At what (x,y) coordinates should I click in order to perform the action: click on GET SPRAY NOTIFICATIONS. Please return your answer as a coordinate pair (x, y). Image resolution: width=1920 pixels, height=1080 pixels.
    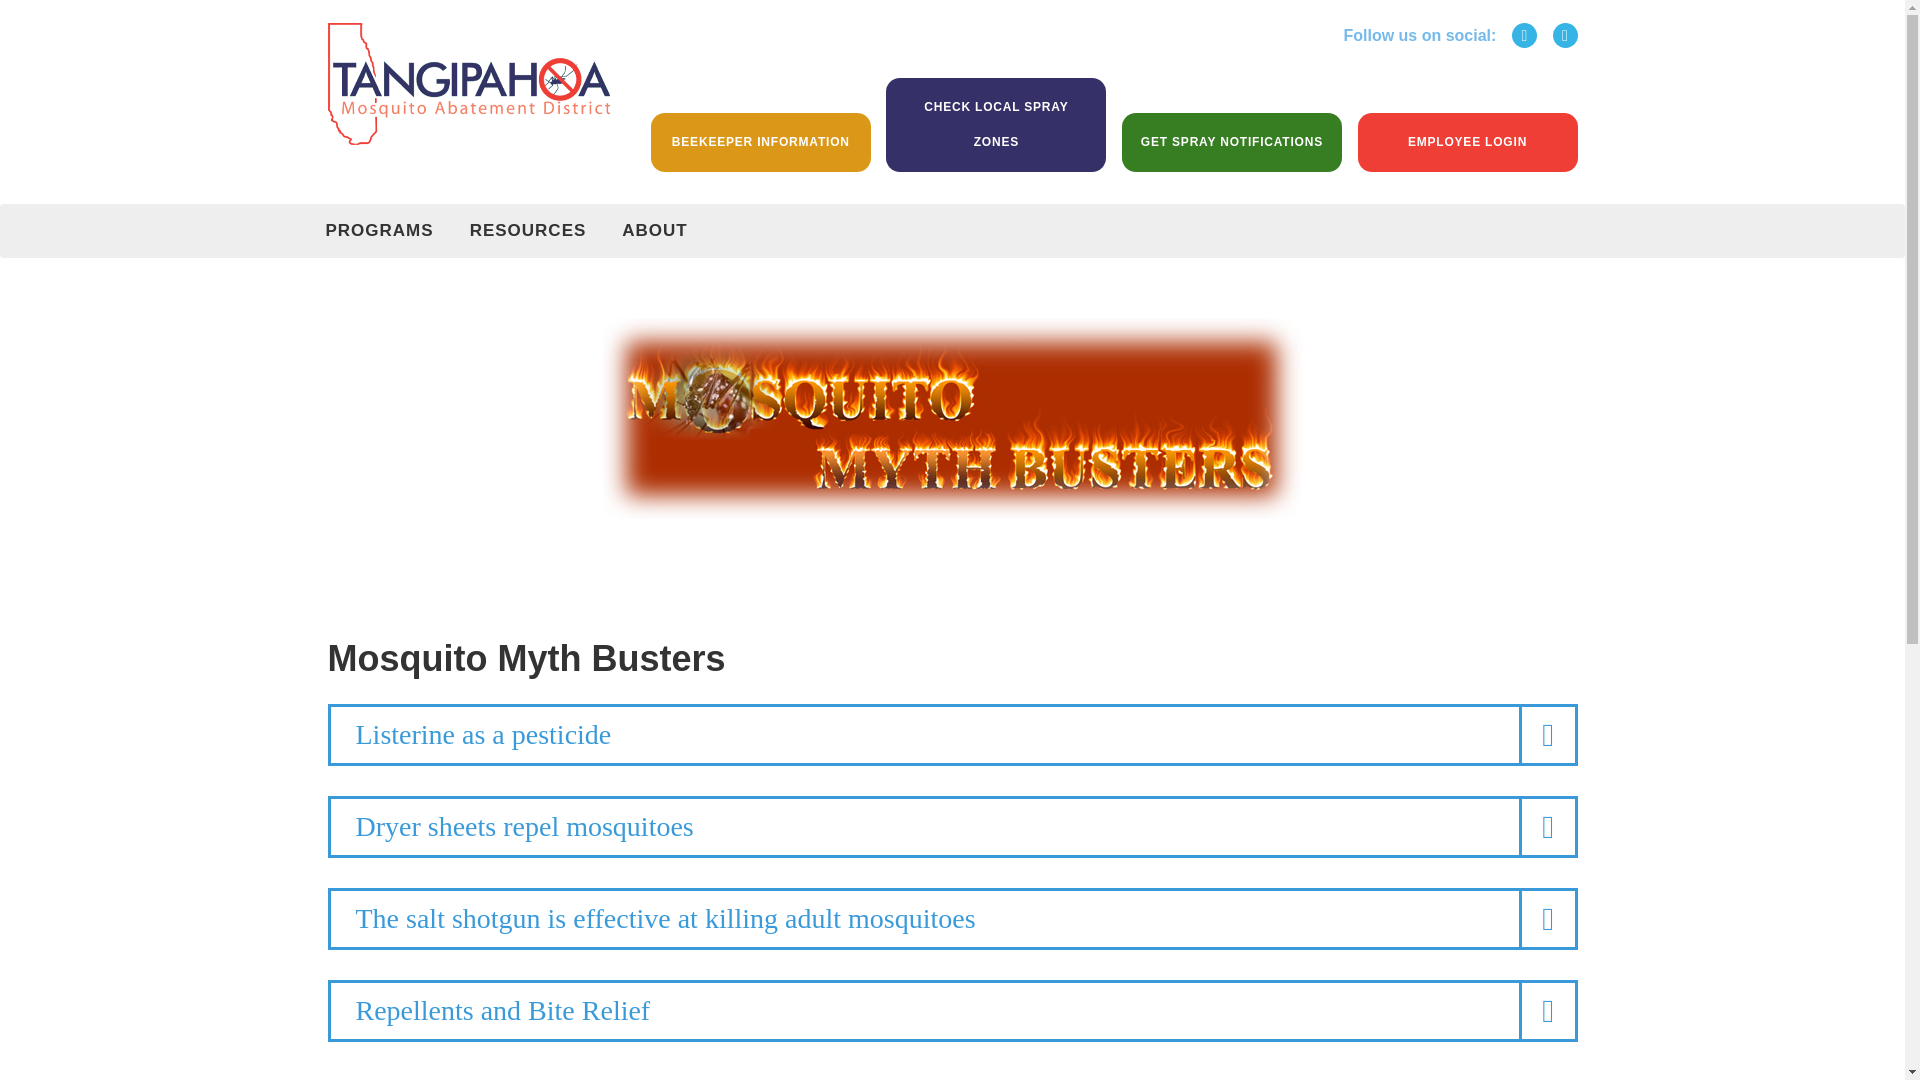
    Looking at the image, I should click on (1232, 142).